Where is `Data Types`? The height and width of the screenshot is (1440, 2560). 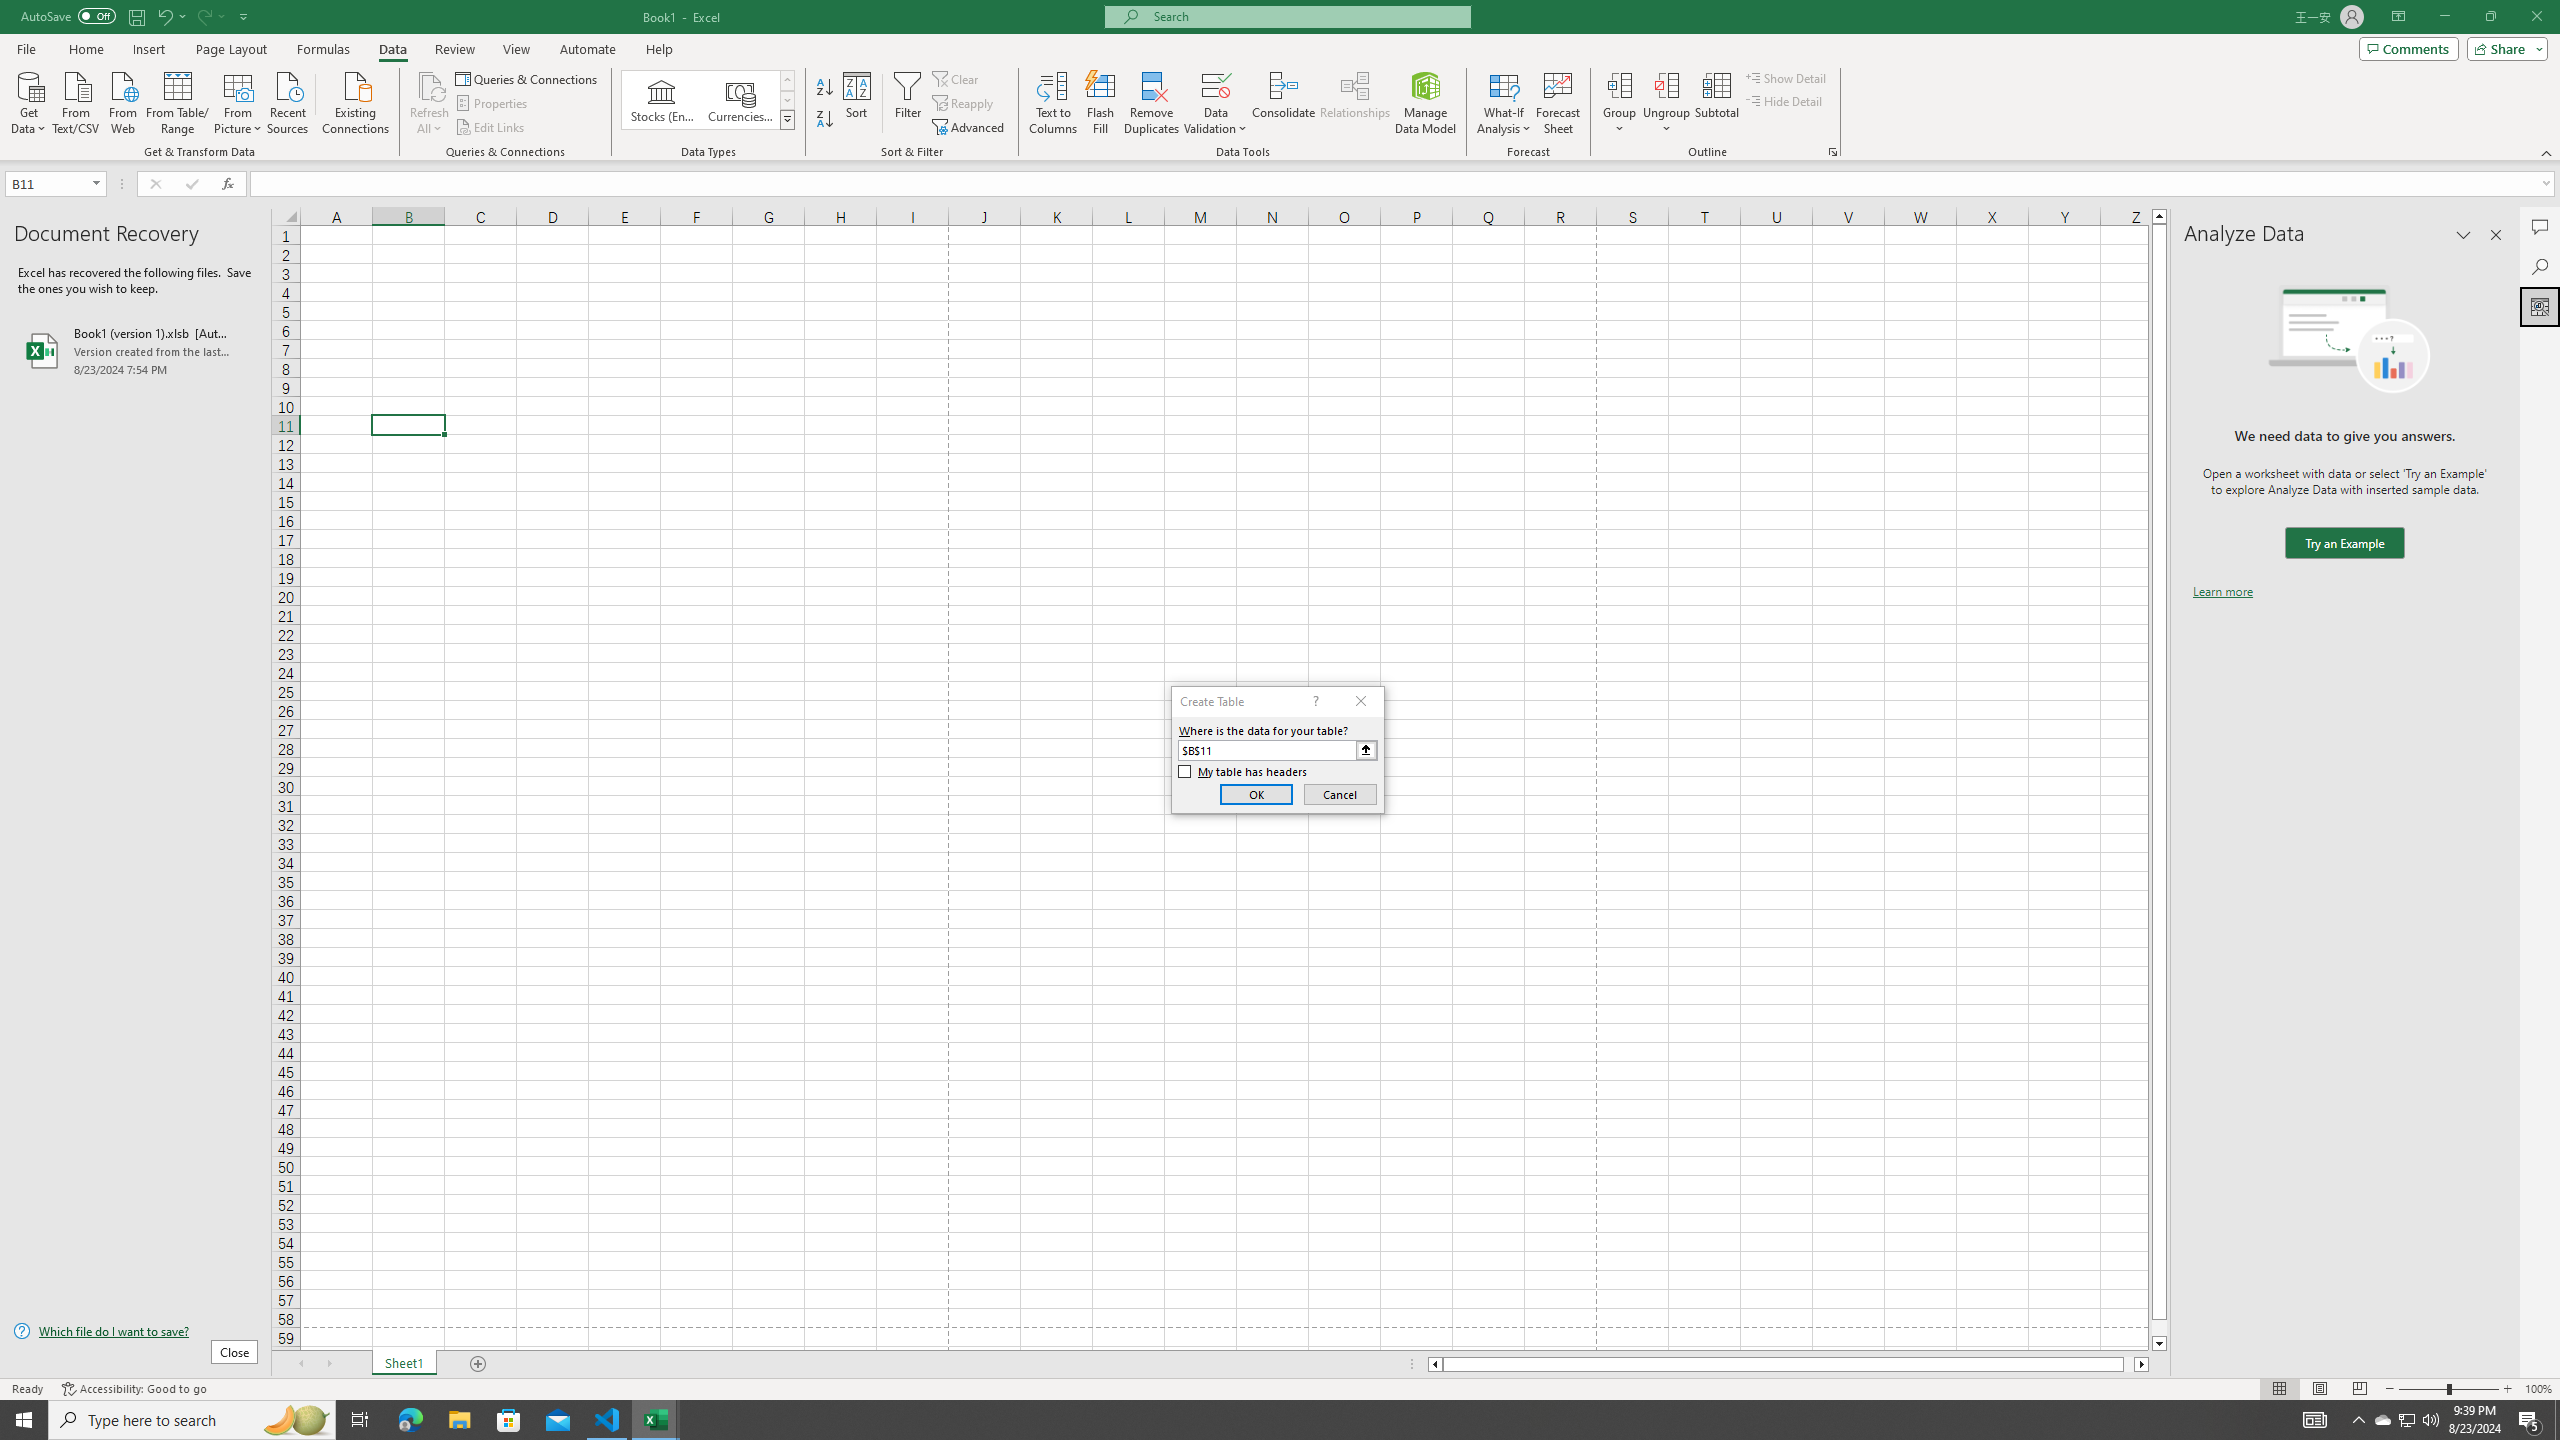
Data Types is located at coordinates (788, 119).